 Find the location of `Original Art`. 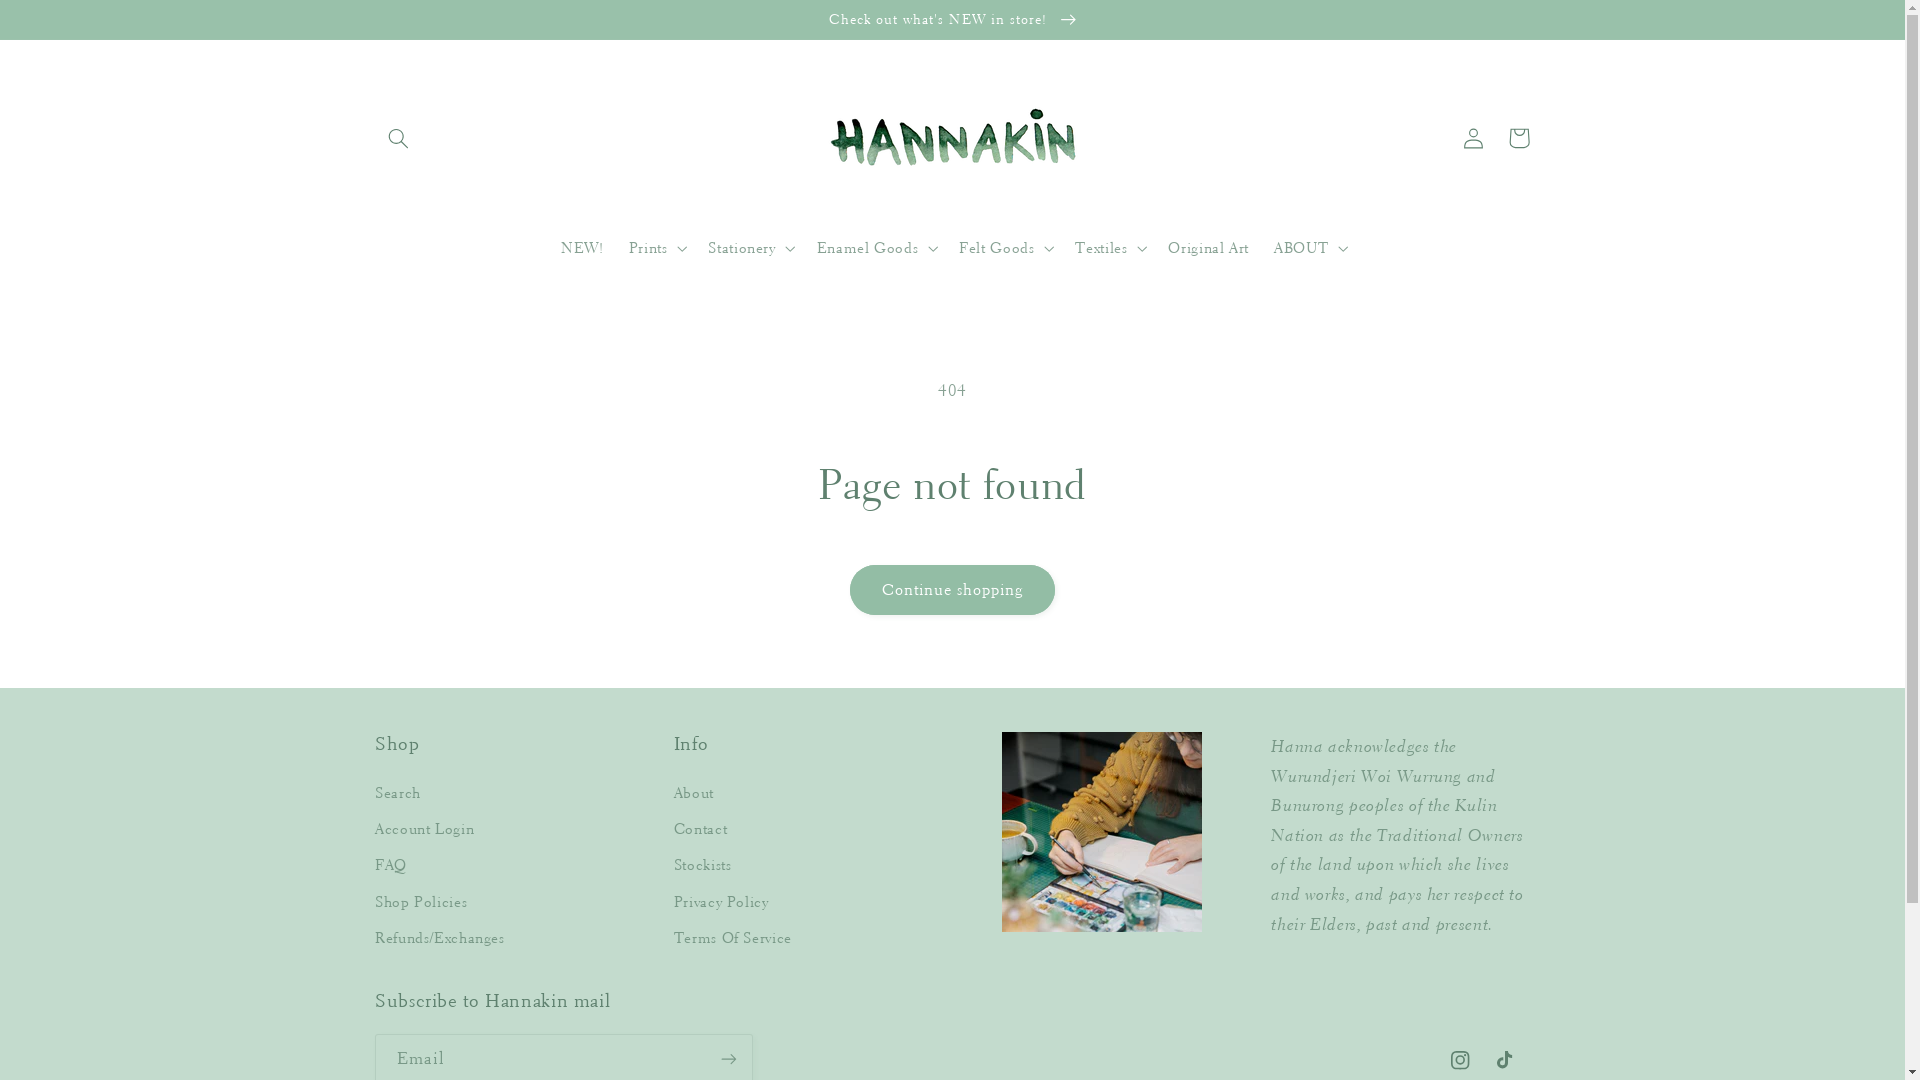

Original Art is located at coordinates (1209, 249).